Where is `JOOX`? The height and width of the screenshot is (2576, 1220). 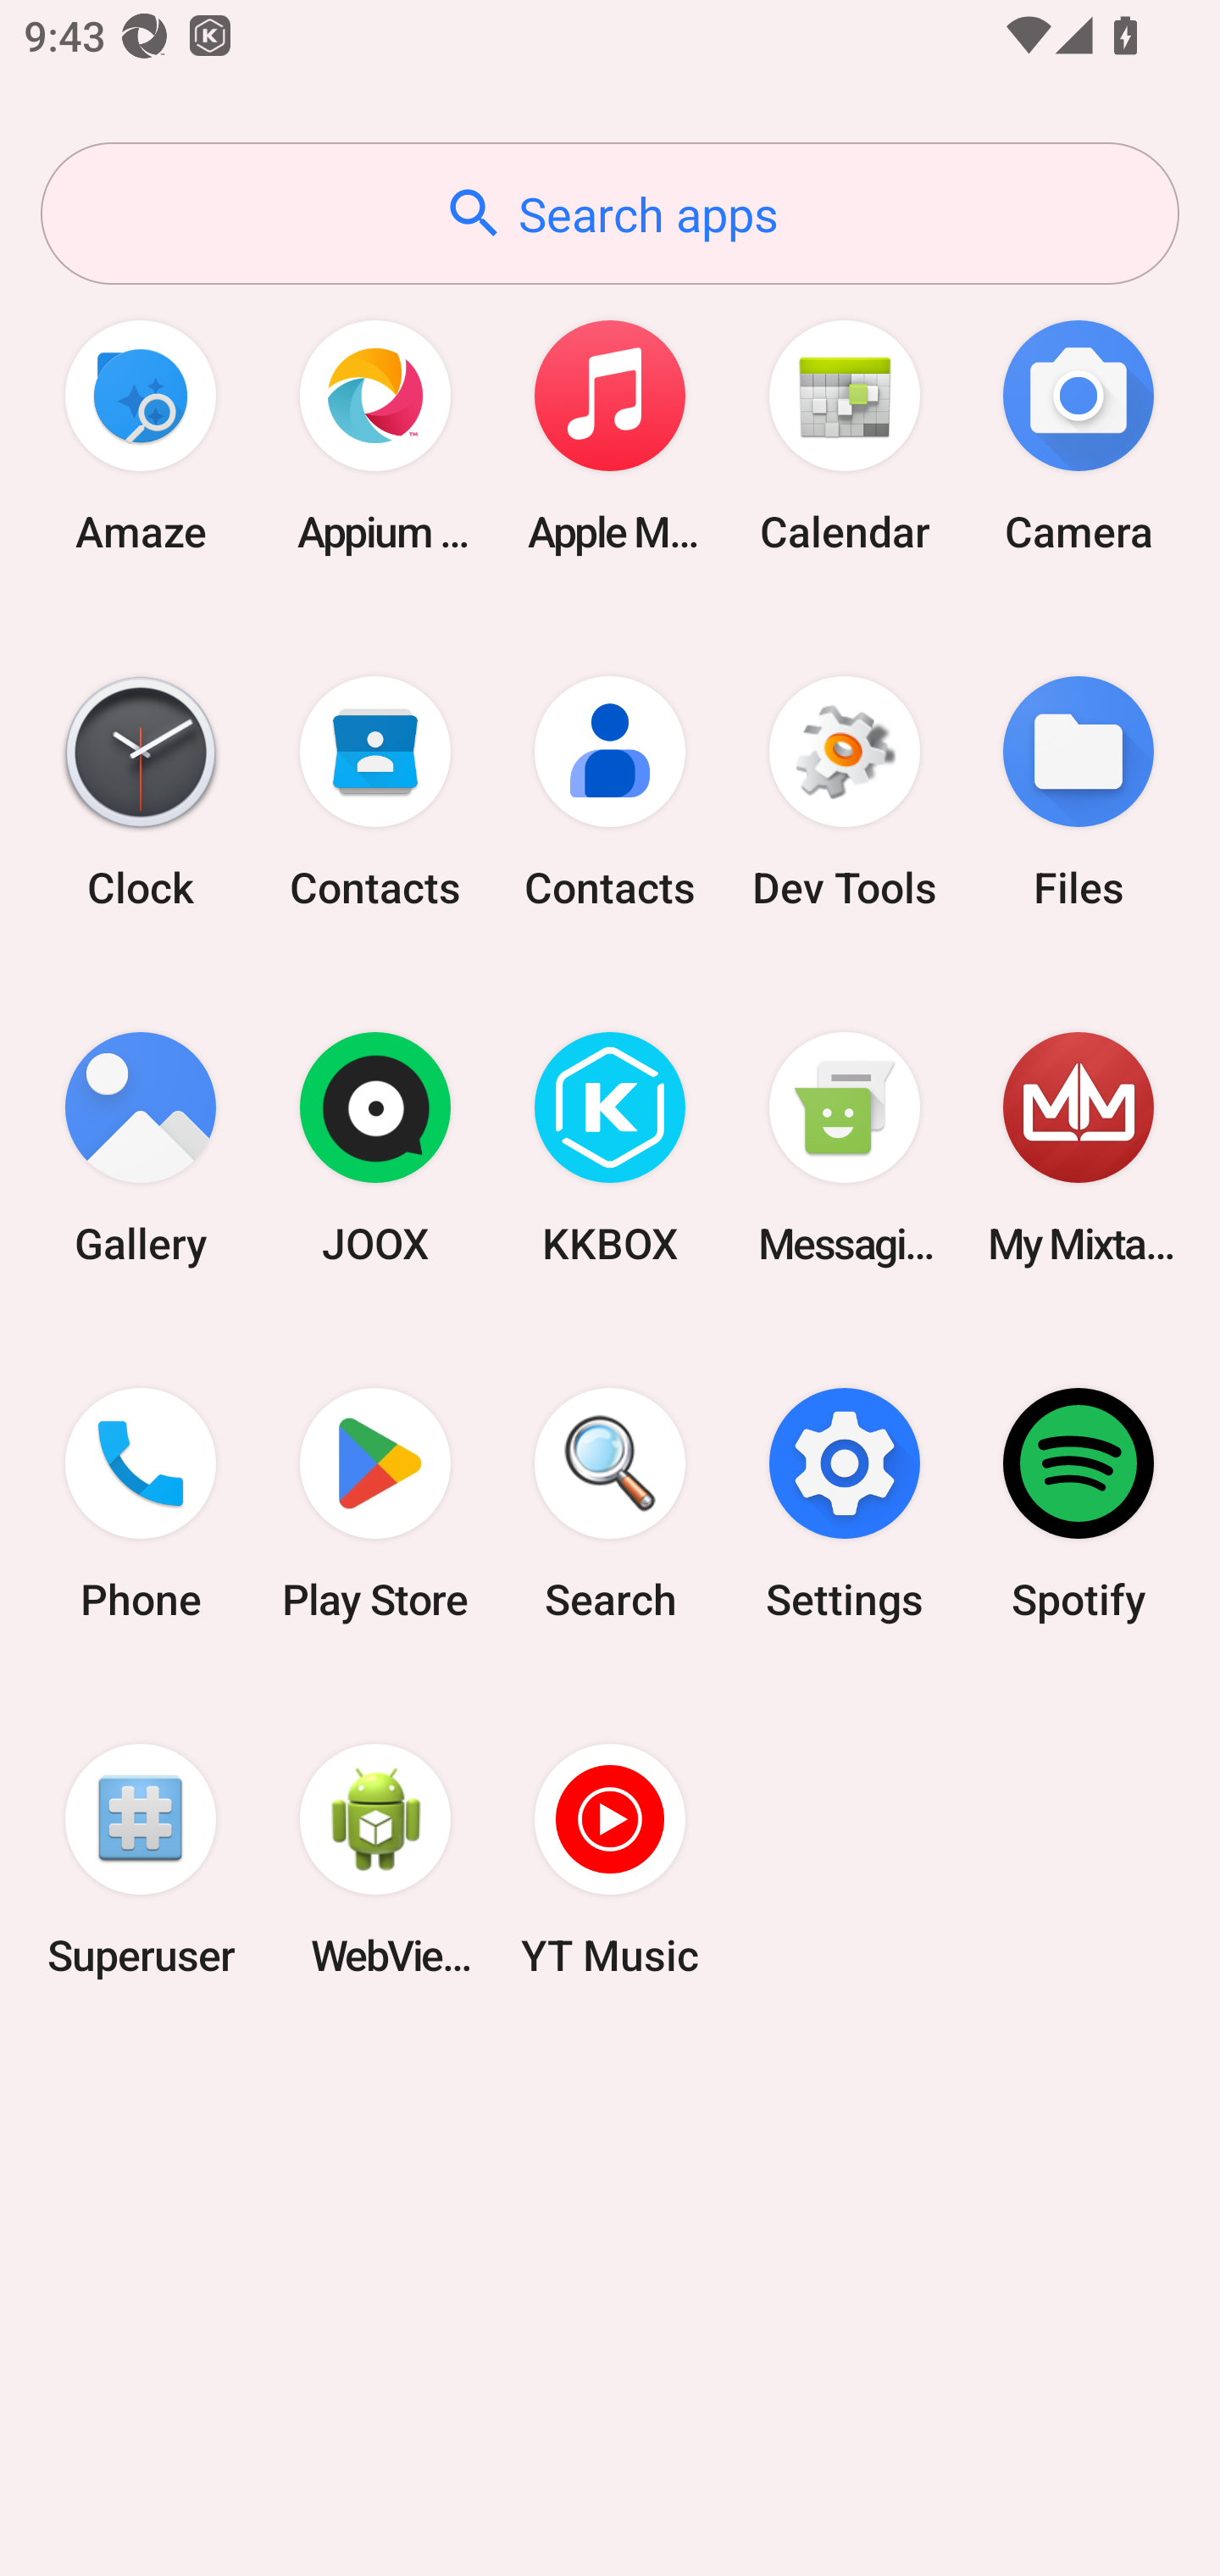
JOOX is located at coordinates (375, 1149).